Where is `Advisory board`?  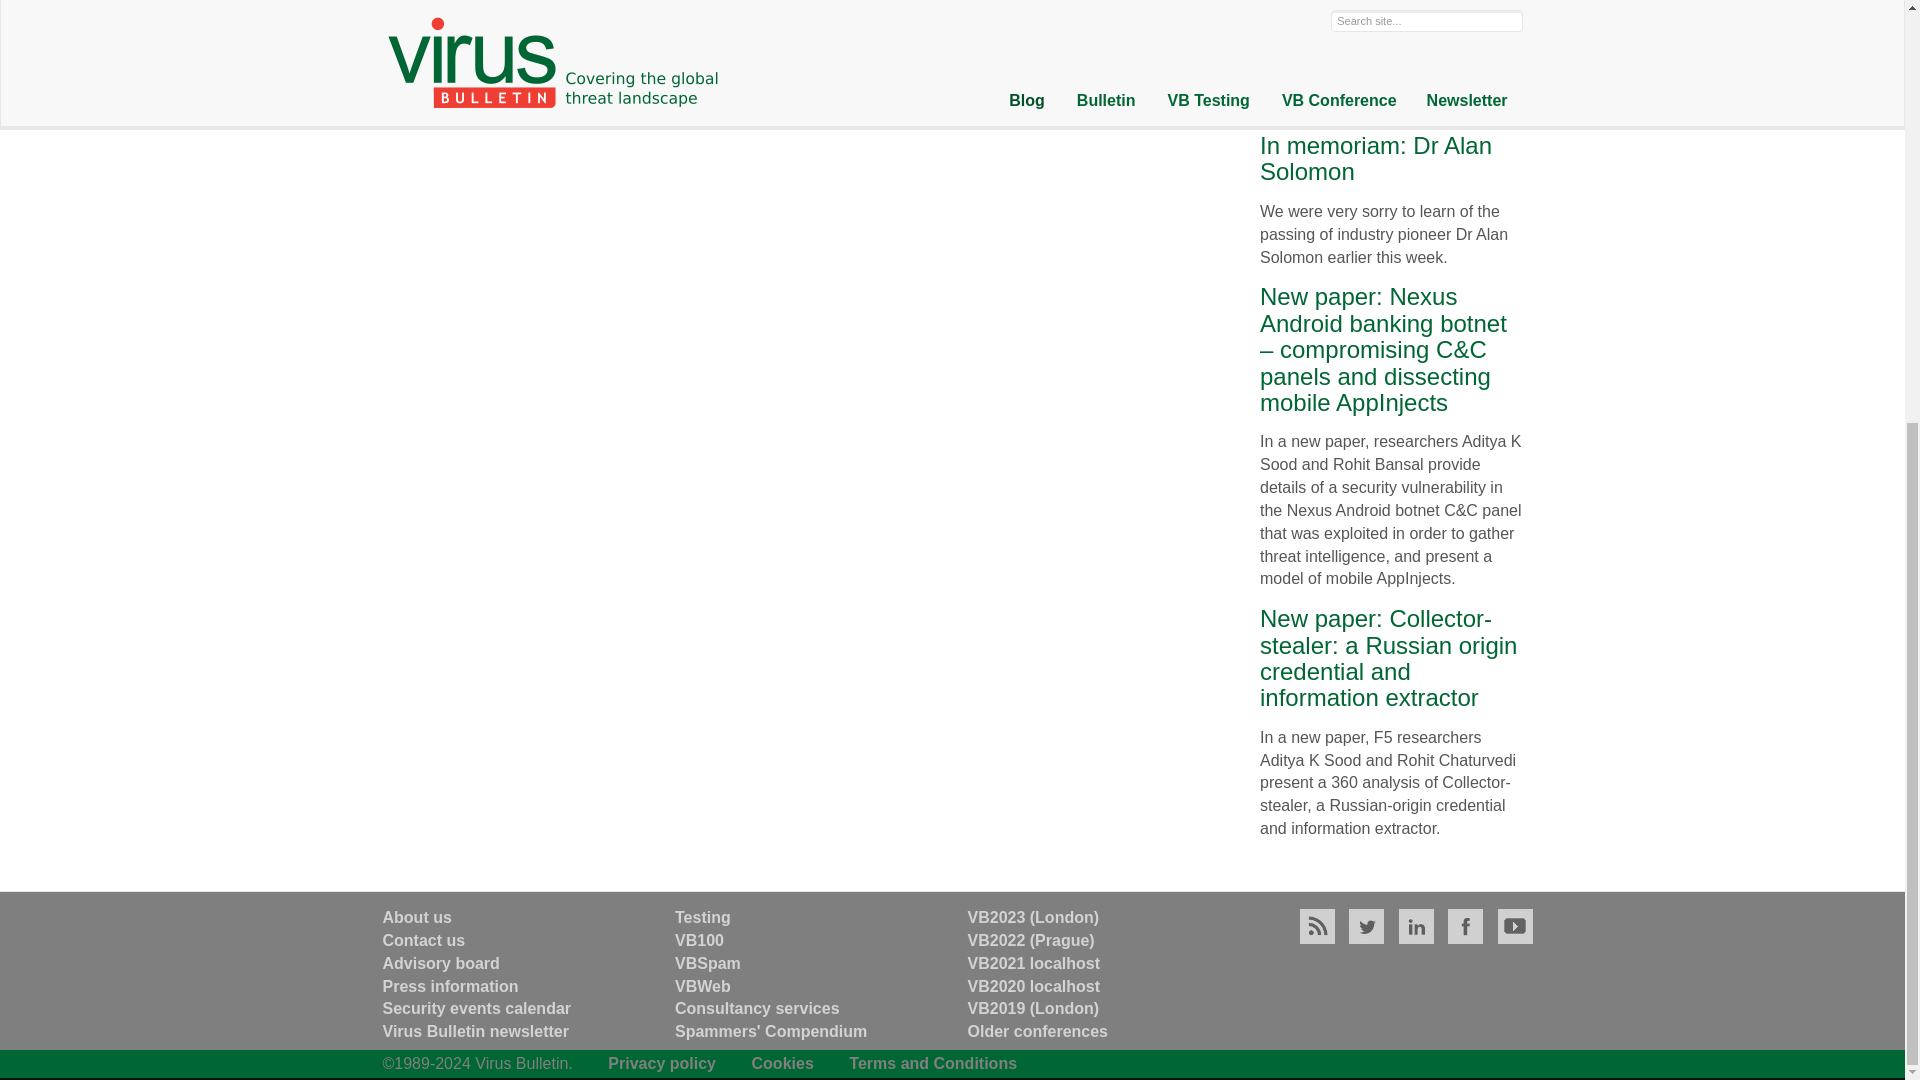
Advisory board is located at coordinates (440, 963).